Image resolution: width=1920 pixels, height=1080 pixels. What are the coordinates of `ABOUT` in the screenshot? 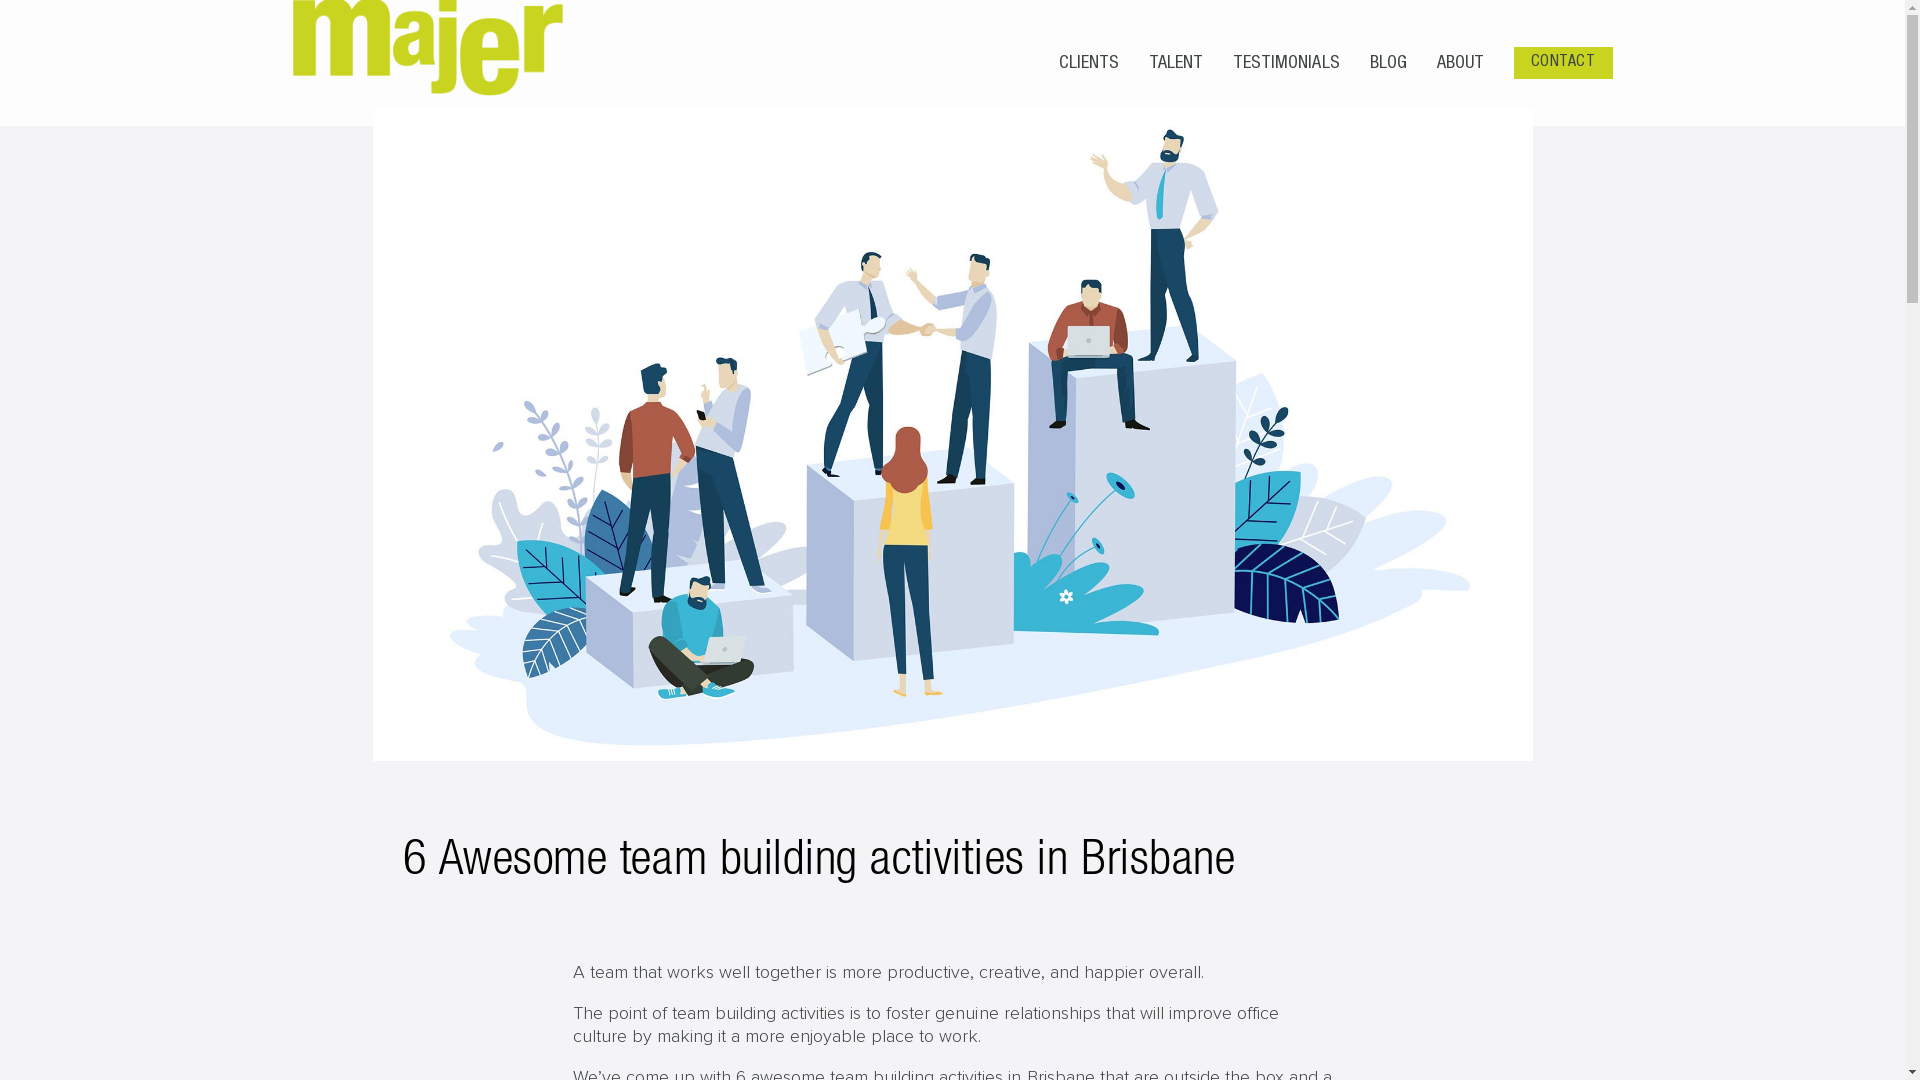 It's located at (1460, 63).